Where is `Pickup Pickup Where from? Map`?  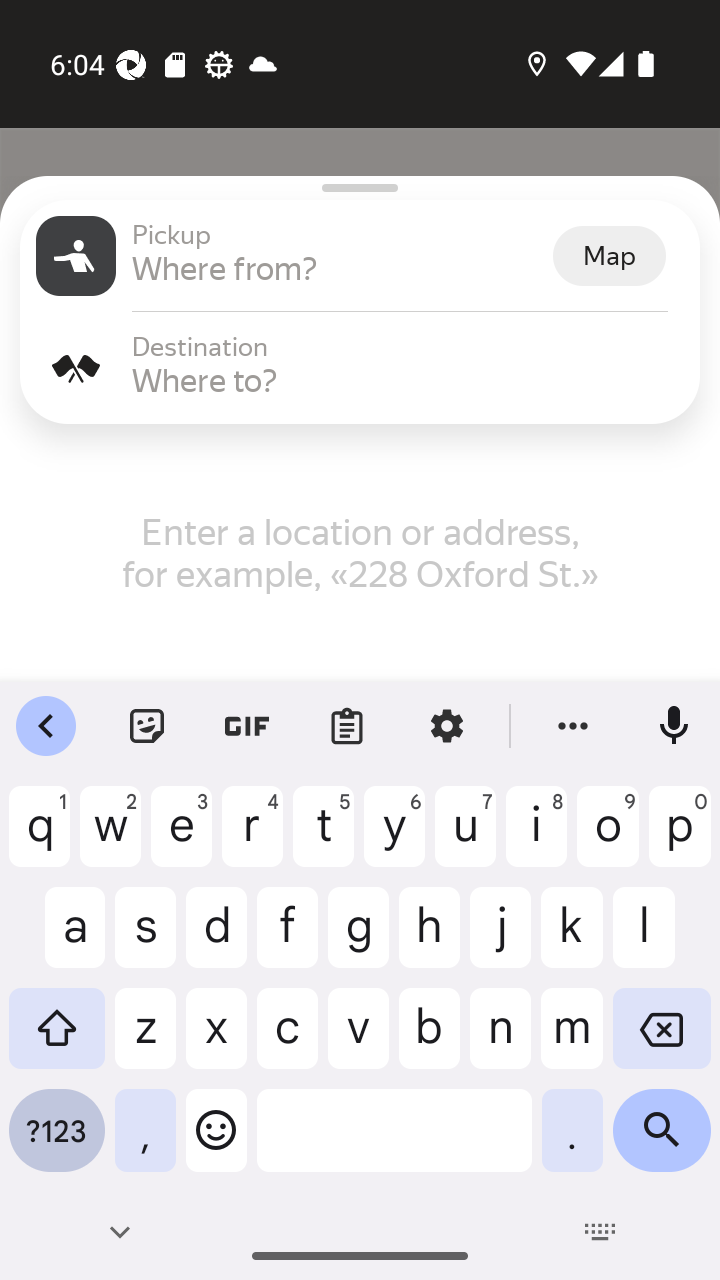
Pickup Pickup Where from? Map is located at coordinates (360, 256).